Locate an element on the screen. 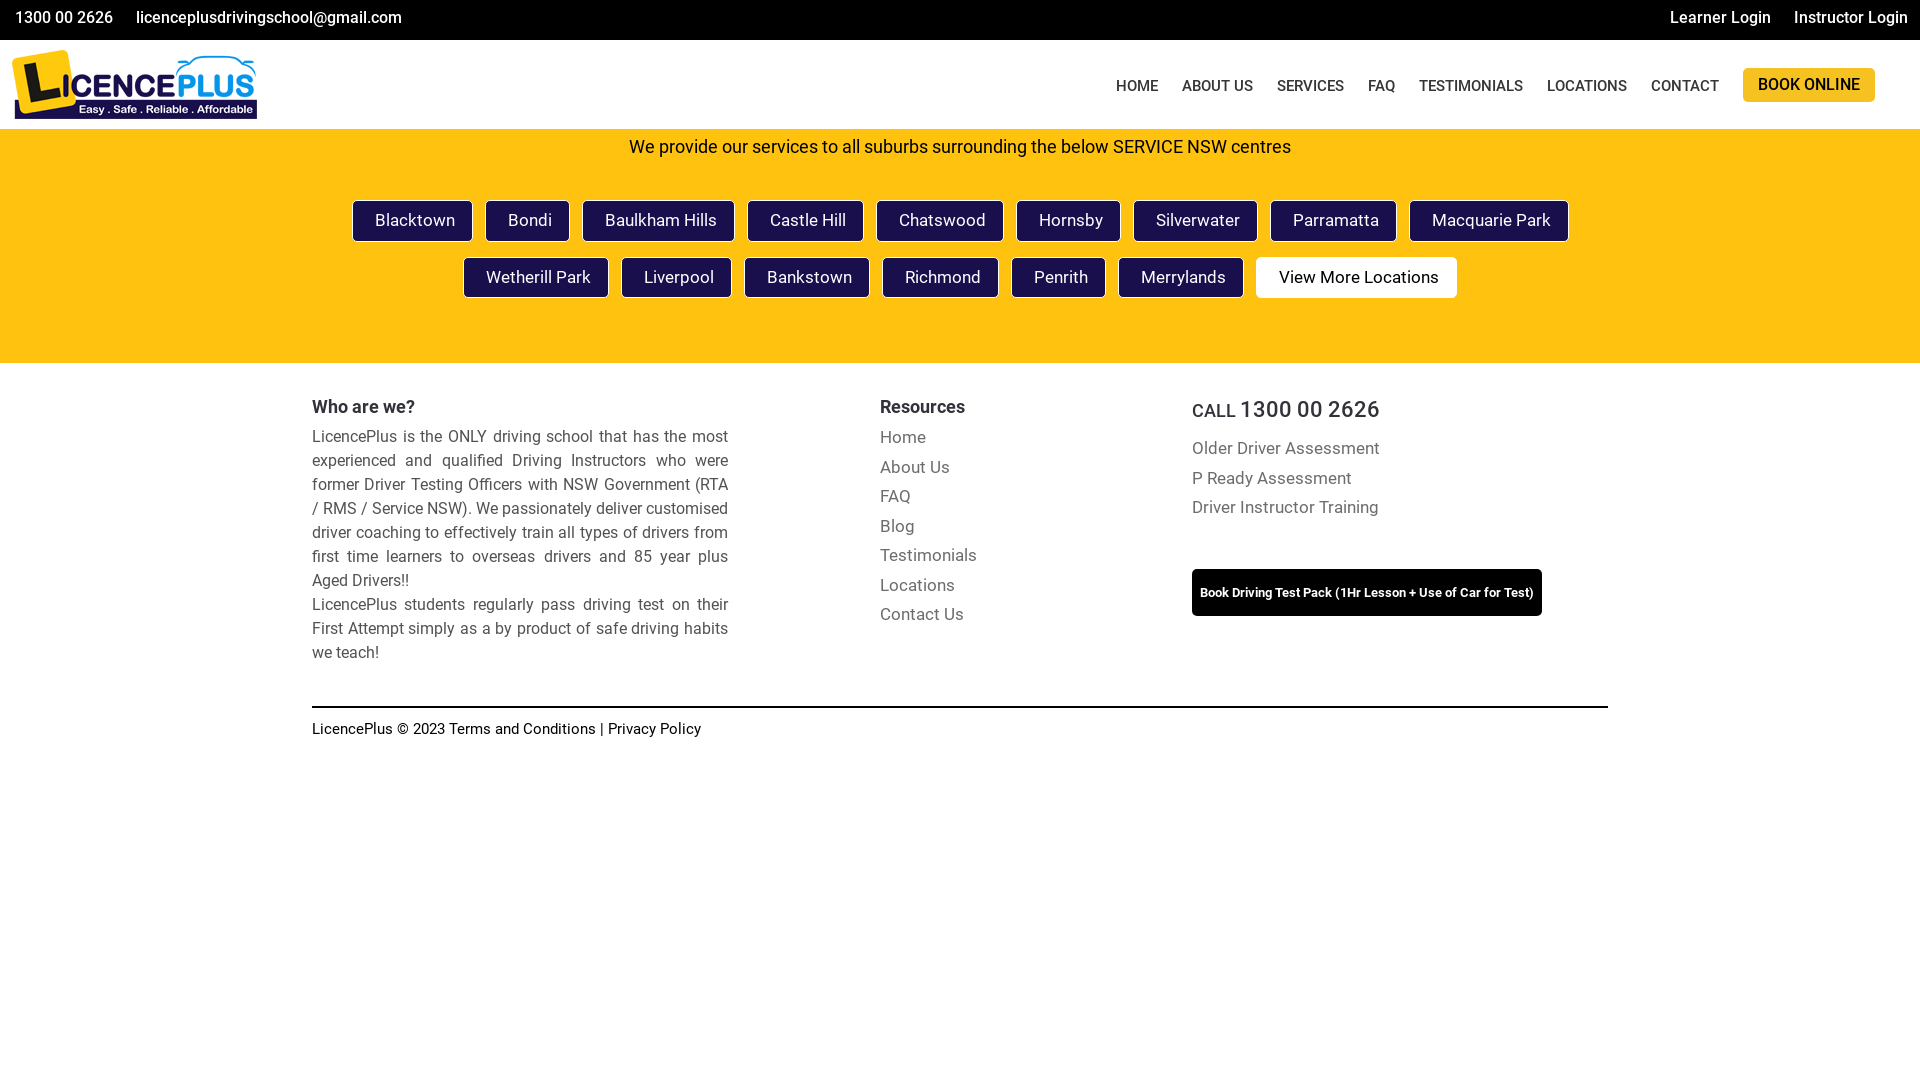 The width and height of the screenshot is (1920, 1080). LOCATIONS is located at coordinates (1587, 86).